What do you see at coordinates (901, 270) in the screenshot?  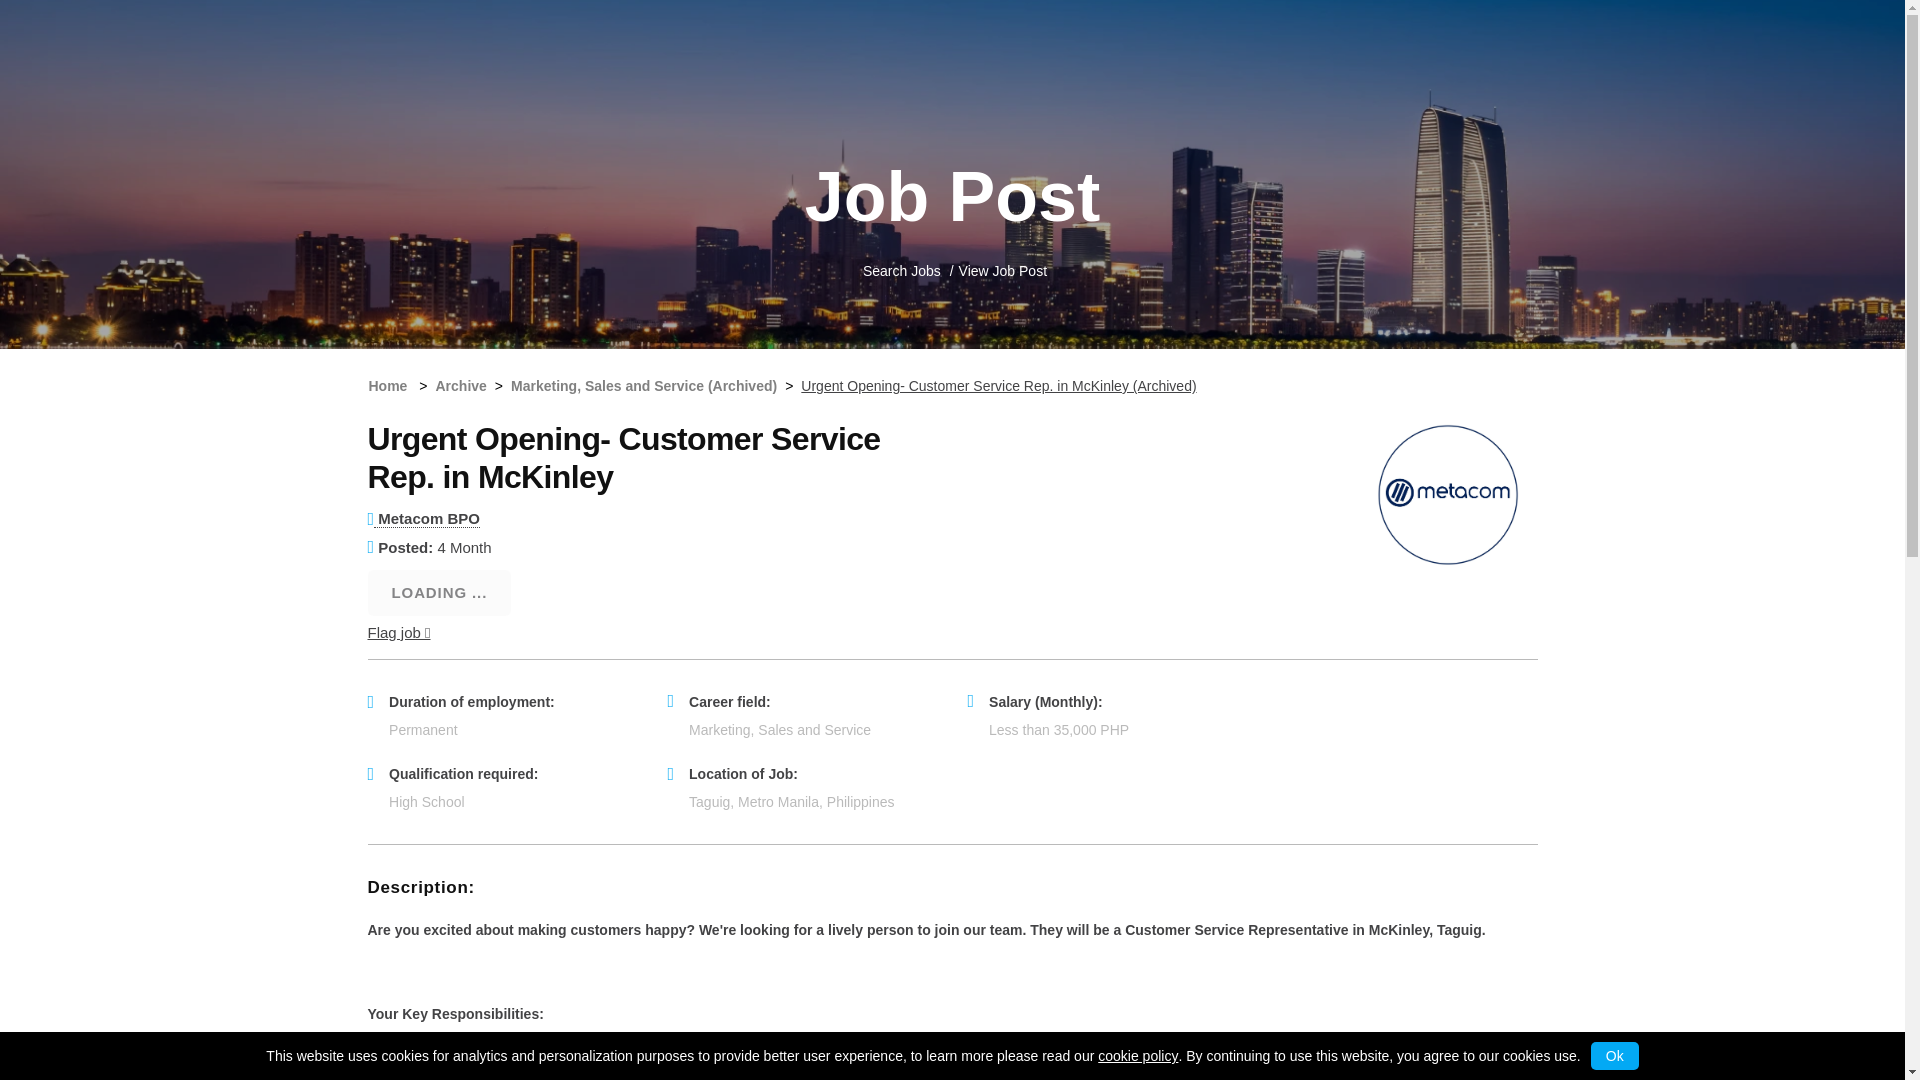 I see `Search Jobs` at bounding box center [901, 270].